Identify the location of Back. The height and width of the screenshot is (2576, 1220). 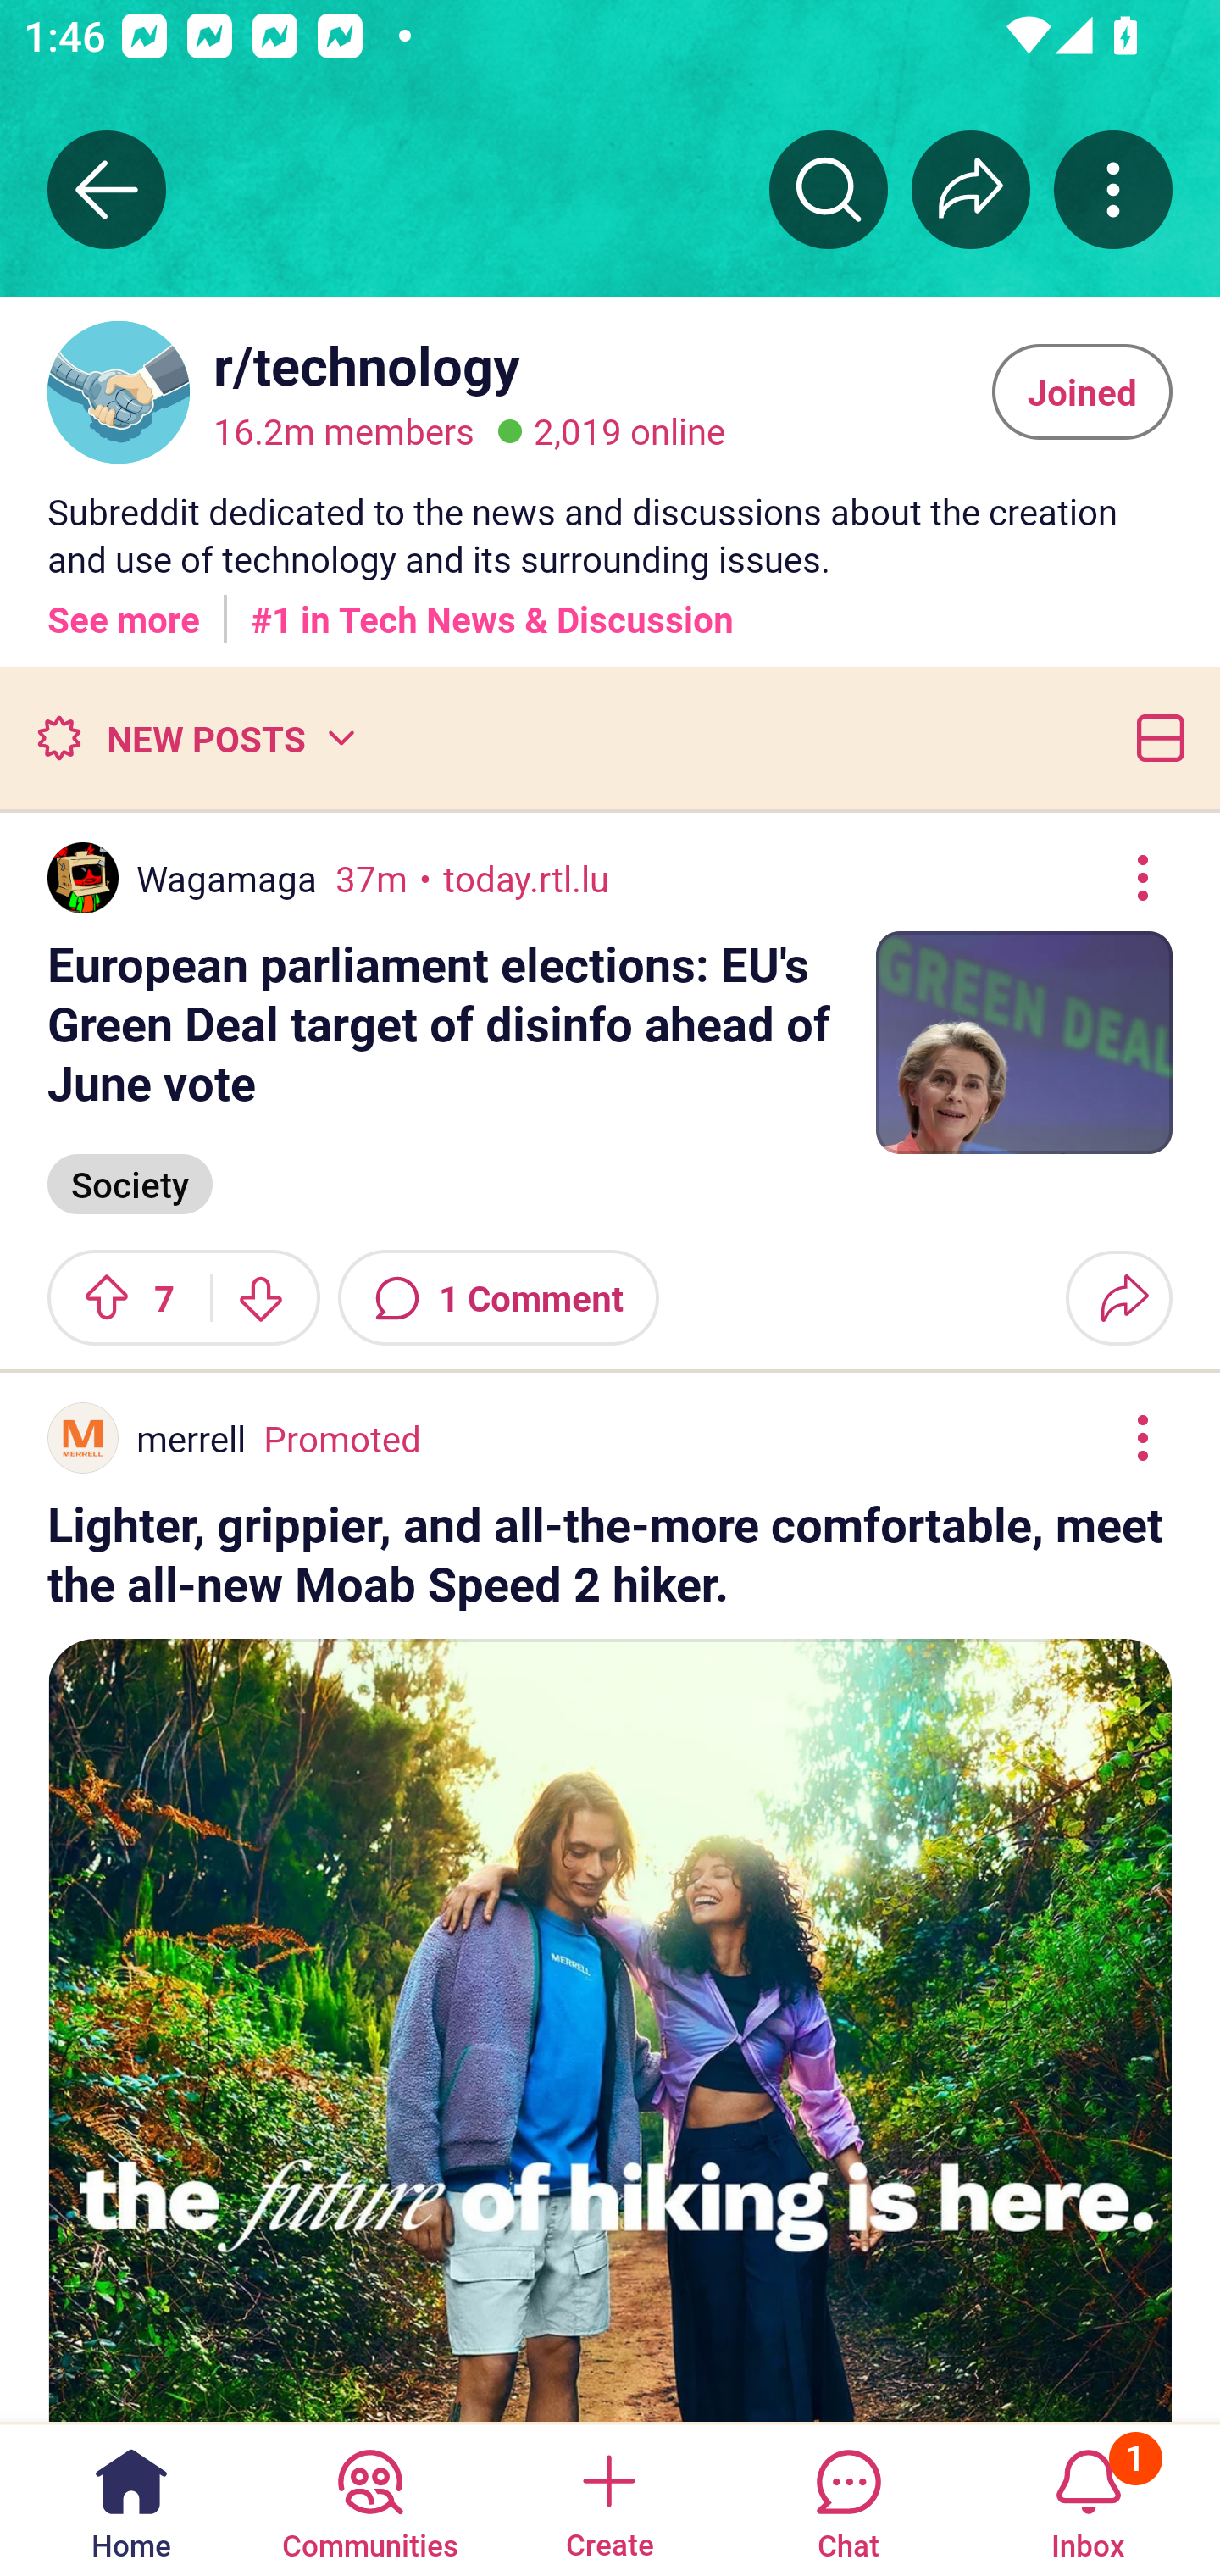
(107, 189).